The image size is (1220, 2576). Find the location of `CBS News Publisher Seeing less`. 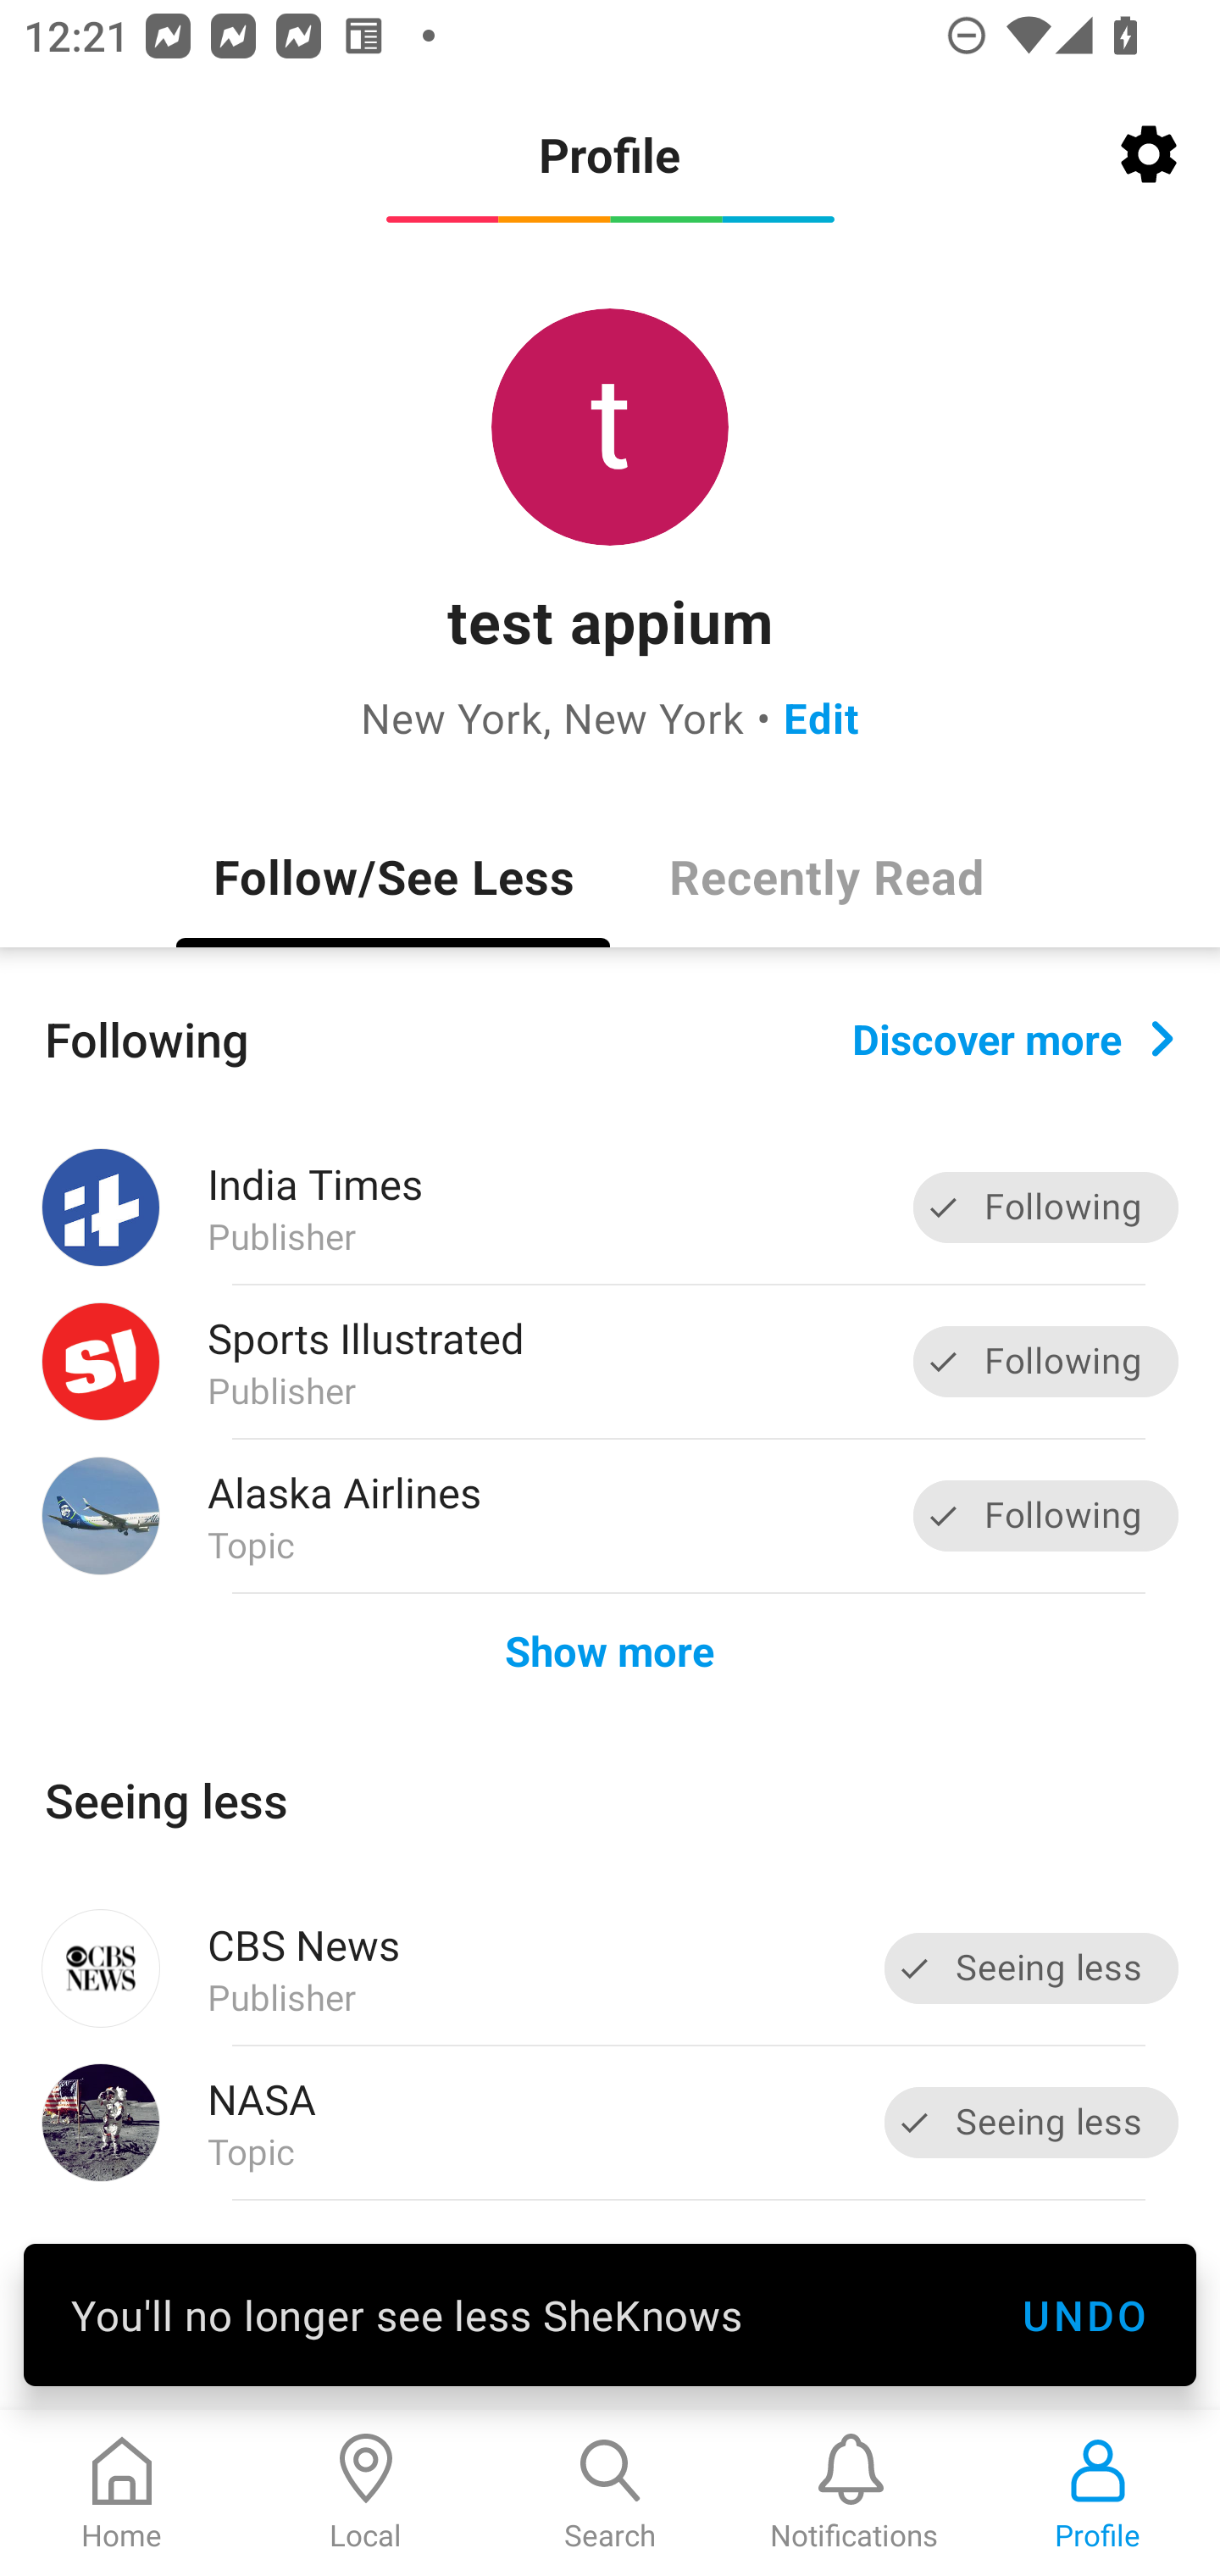

CBS News Publisher Seeing less is located at coordinates (610, 1968).